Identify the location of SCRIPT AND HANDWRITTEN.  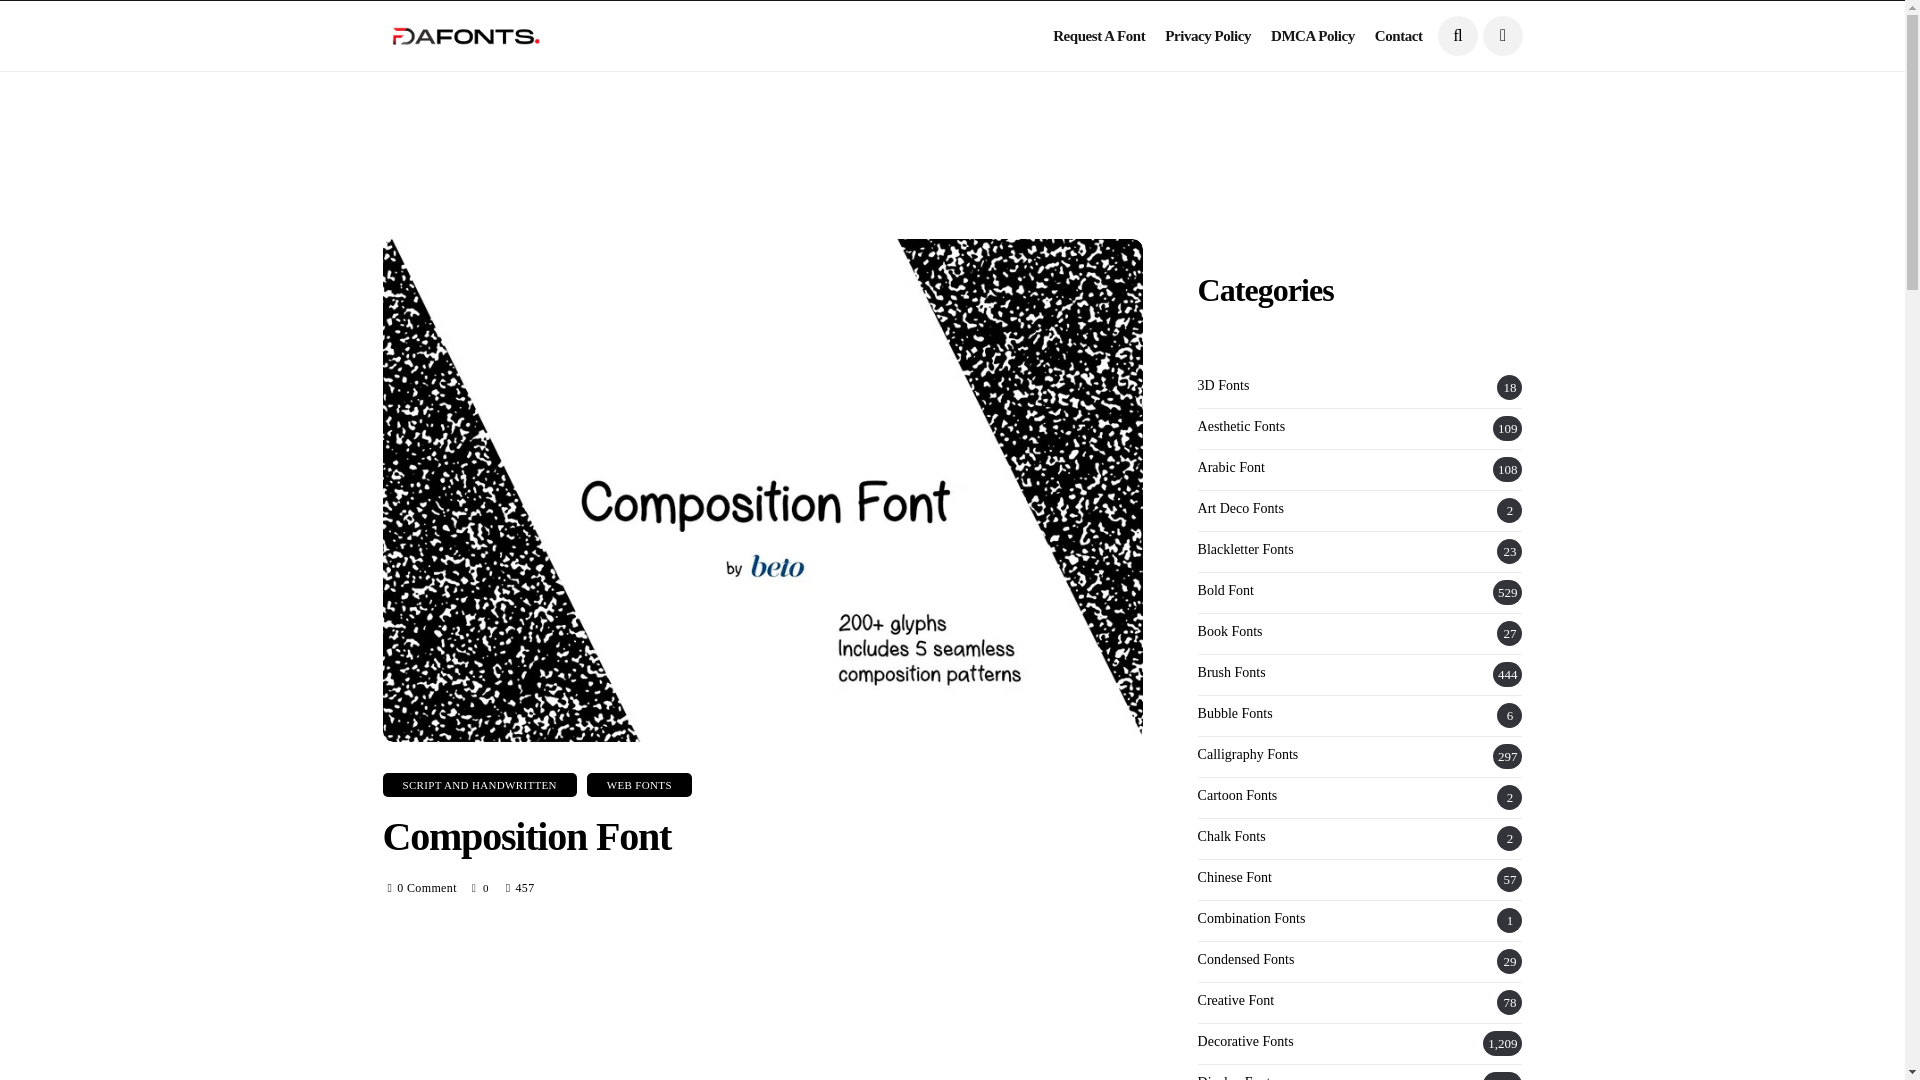
(479, 785).